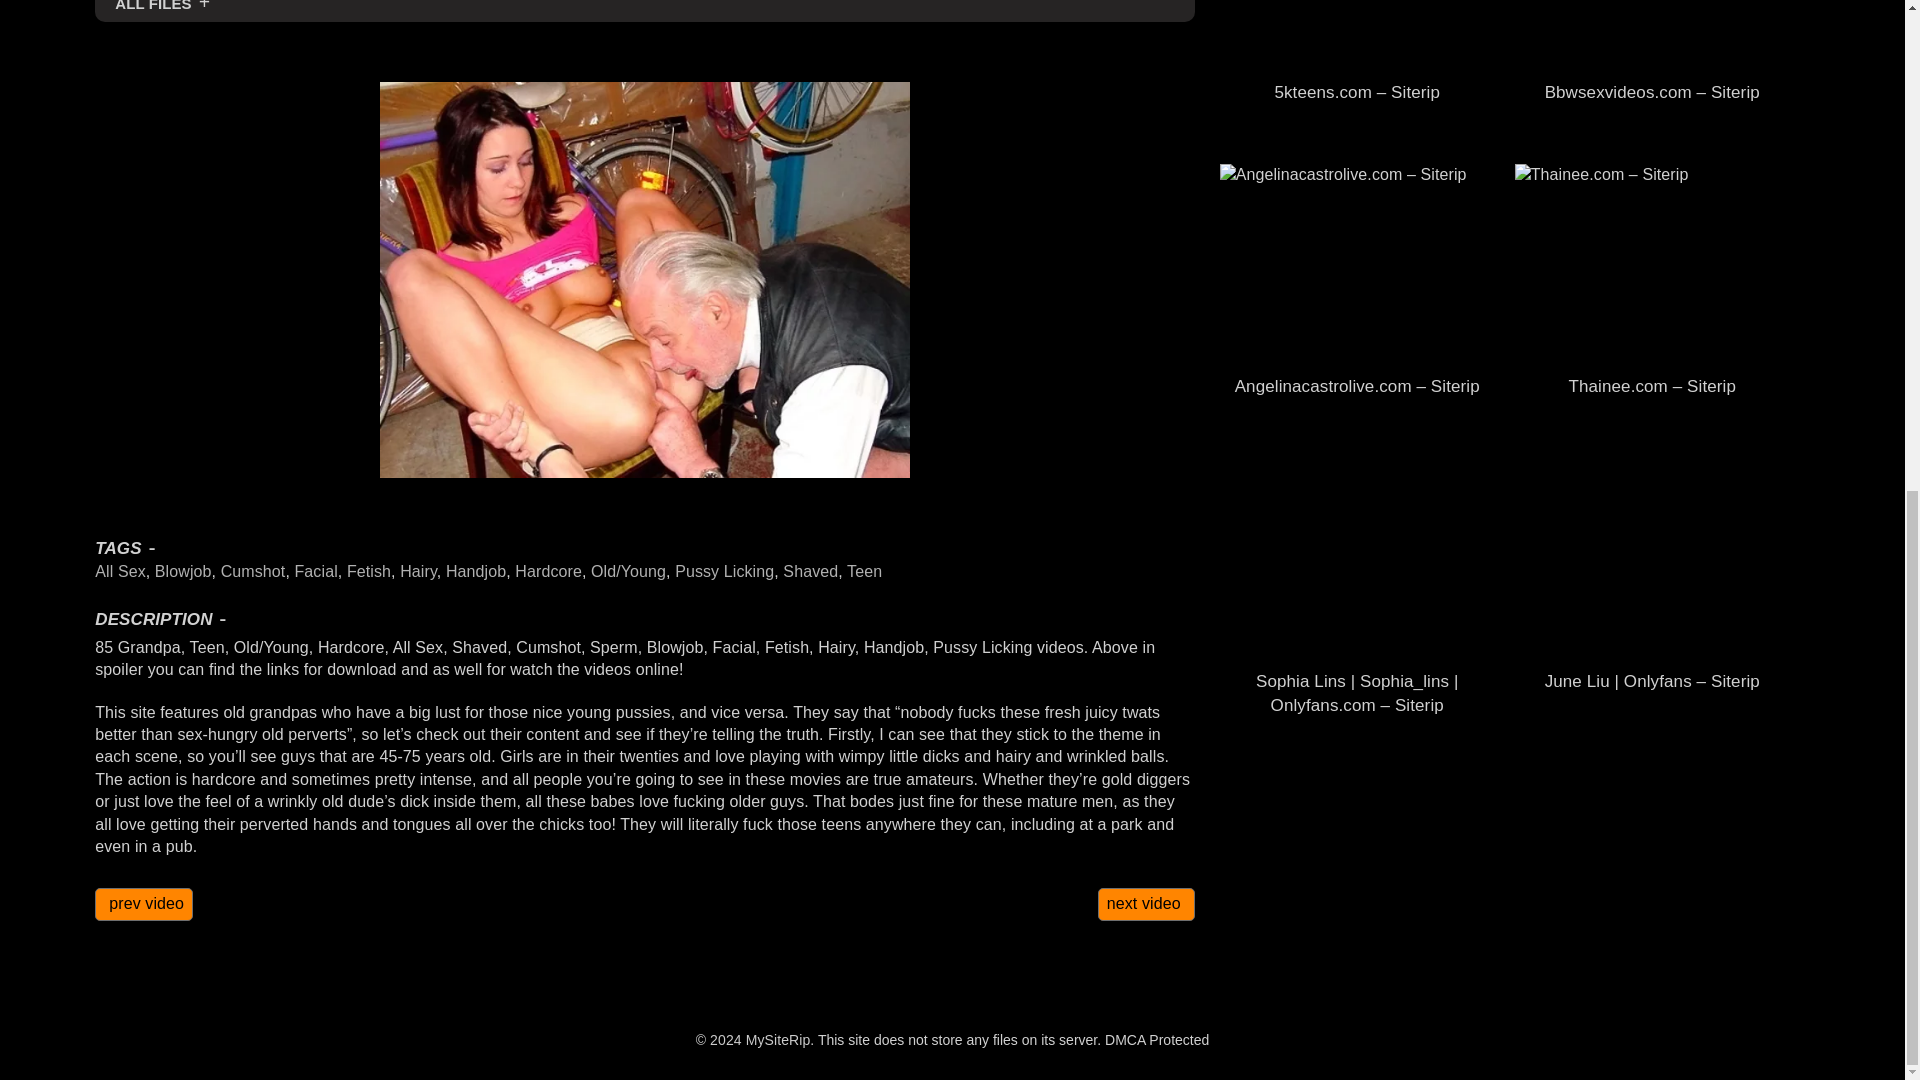  What do you see at coordinates (253, 570) in the screenshot?
I see `Cumshot` at bounding box center [253, 570].